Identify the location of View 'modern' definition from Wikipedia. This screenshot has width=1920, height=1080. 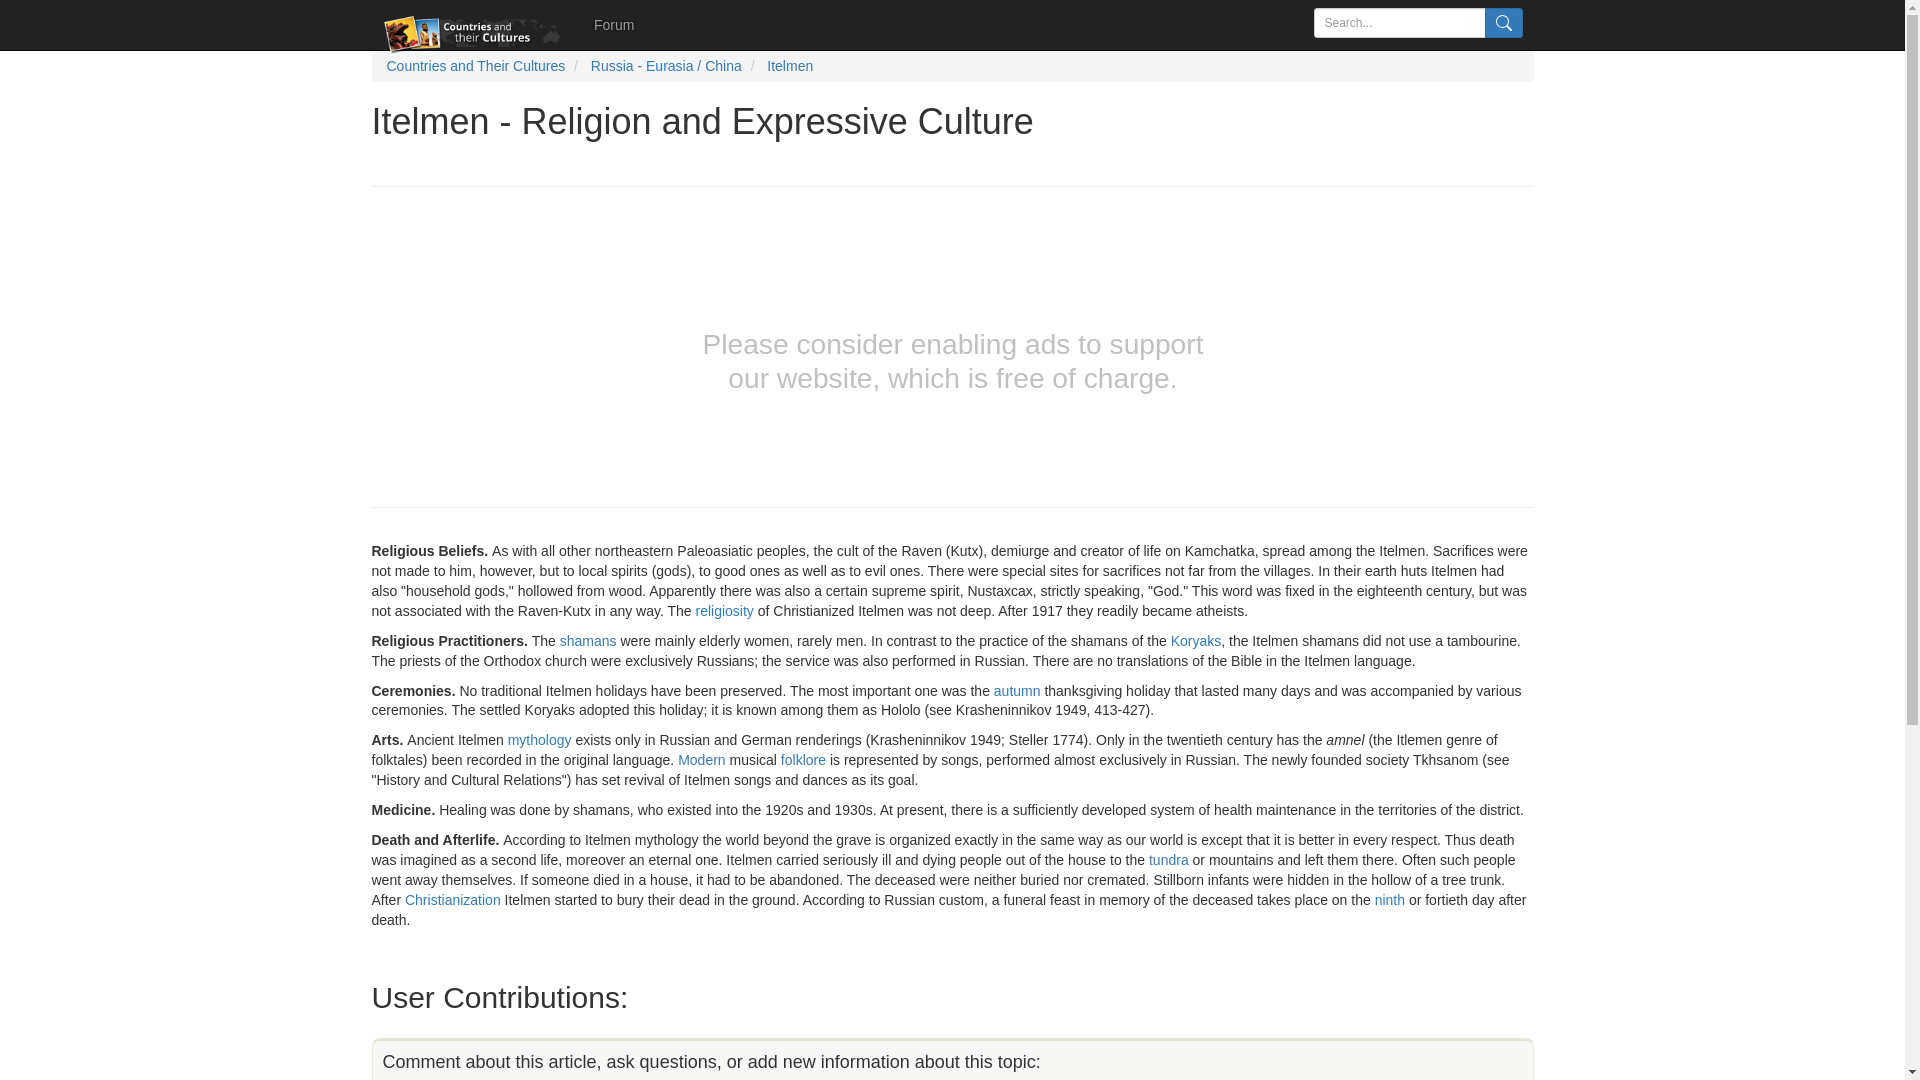
(701, 759).